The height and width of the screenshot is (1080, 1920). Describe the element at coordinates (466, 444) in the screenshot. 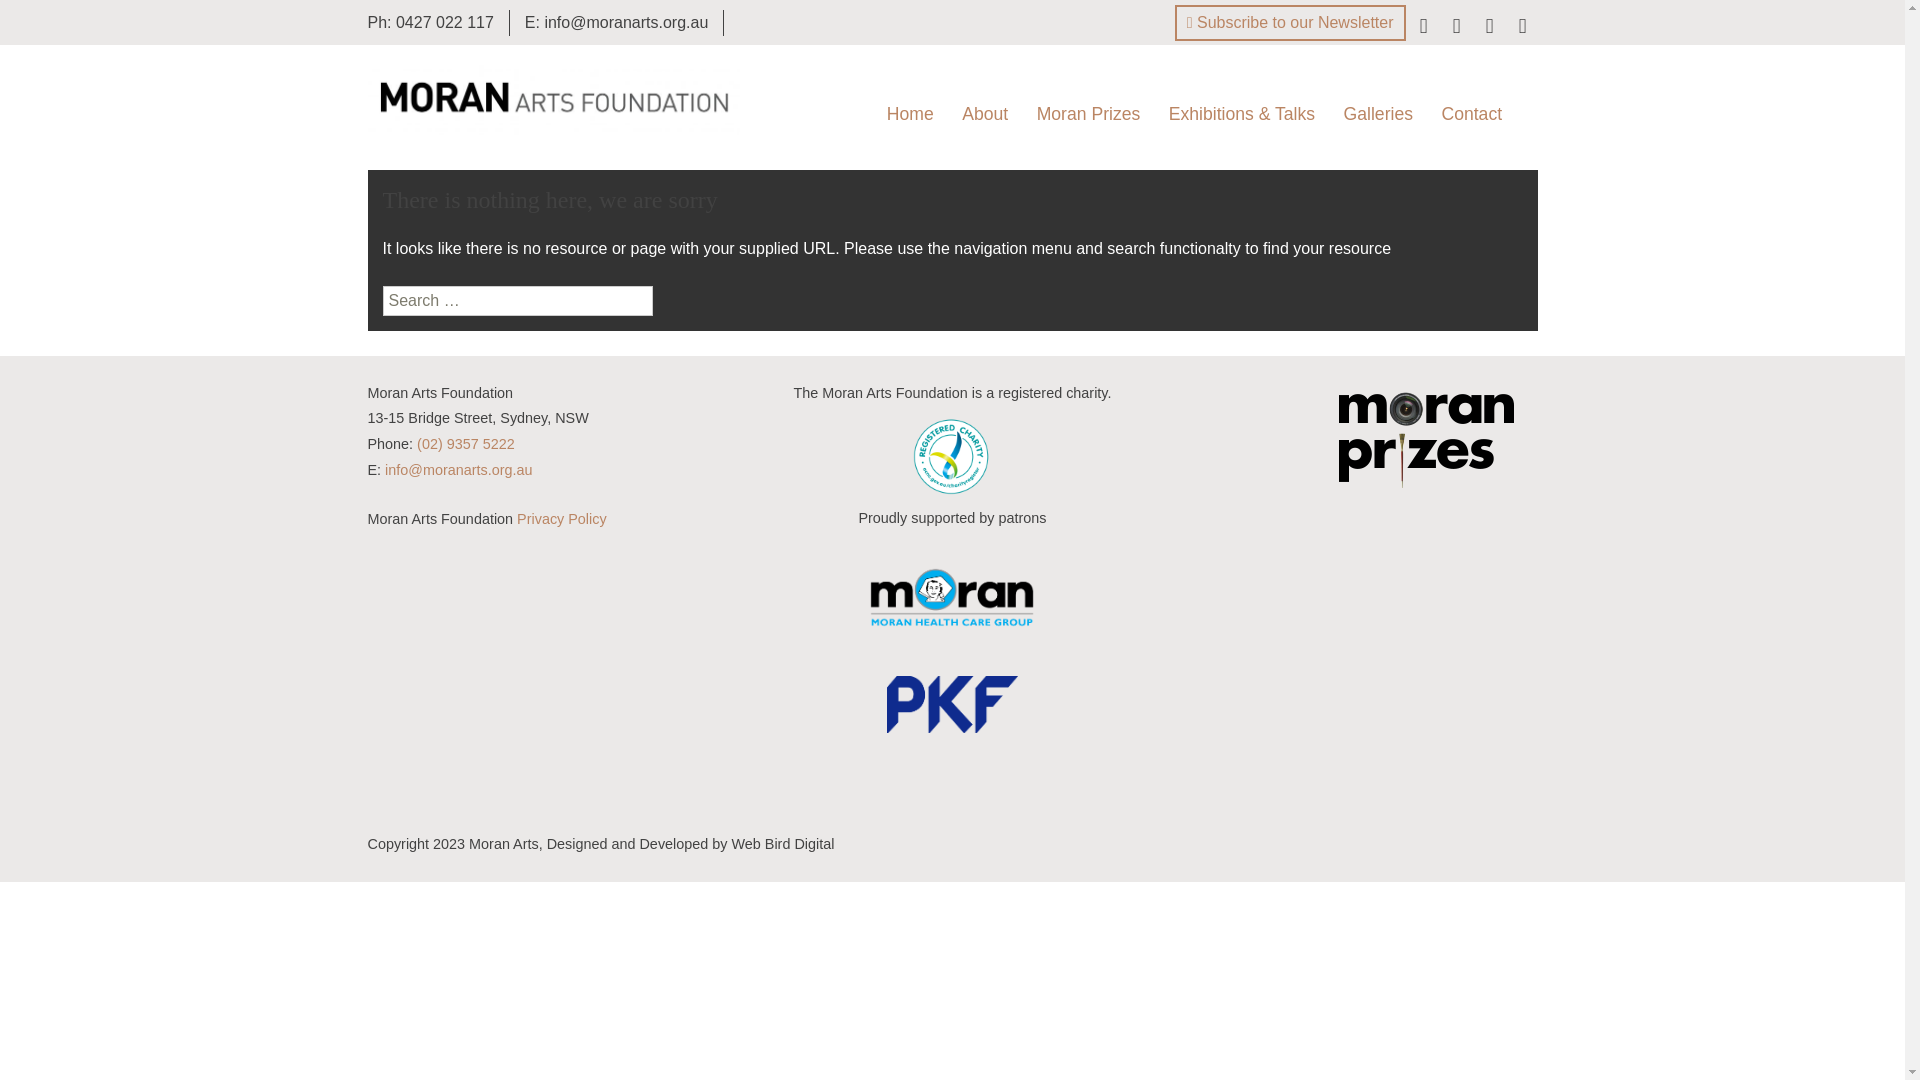

I see `(02) 9357 5222` at that location.